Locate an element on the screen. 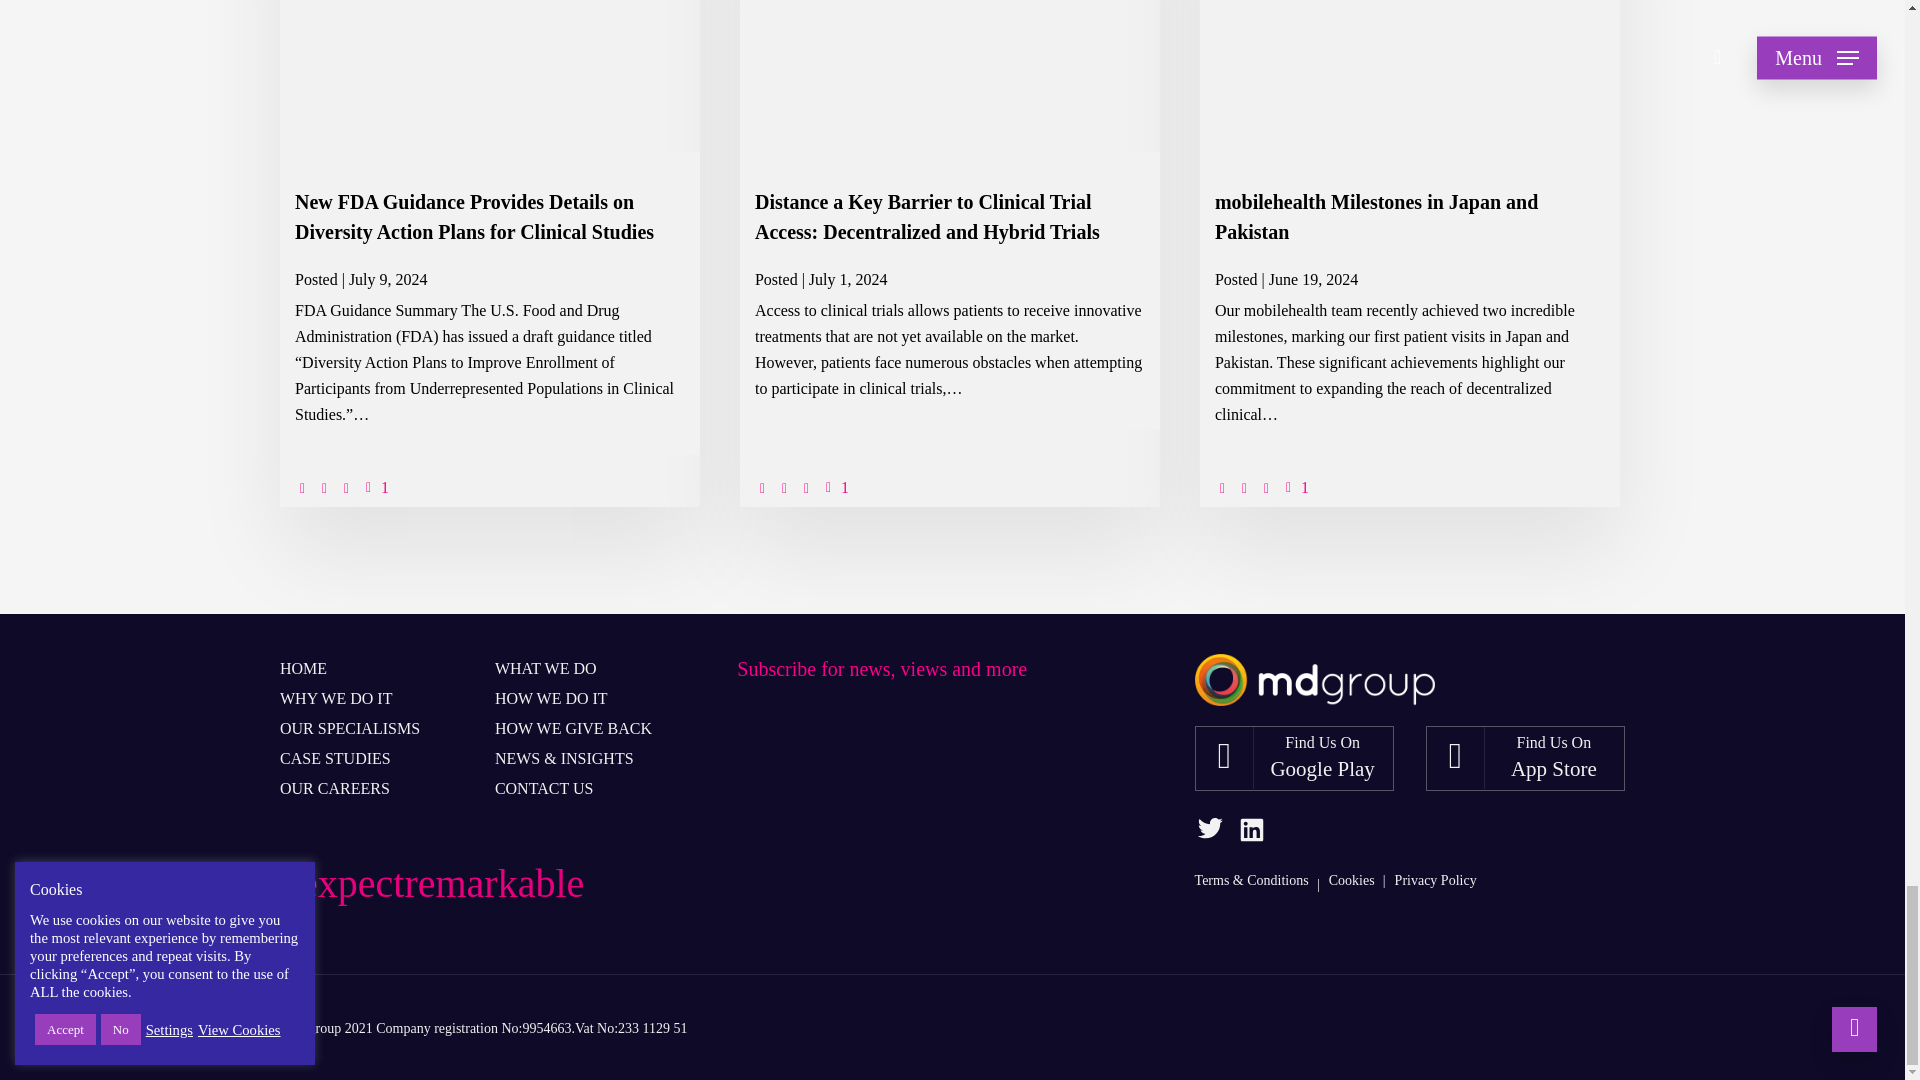 This screenshot has height=1080, width=1920. Share on Facebook is located at coordinates (808, 486).